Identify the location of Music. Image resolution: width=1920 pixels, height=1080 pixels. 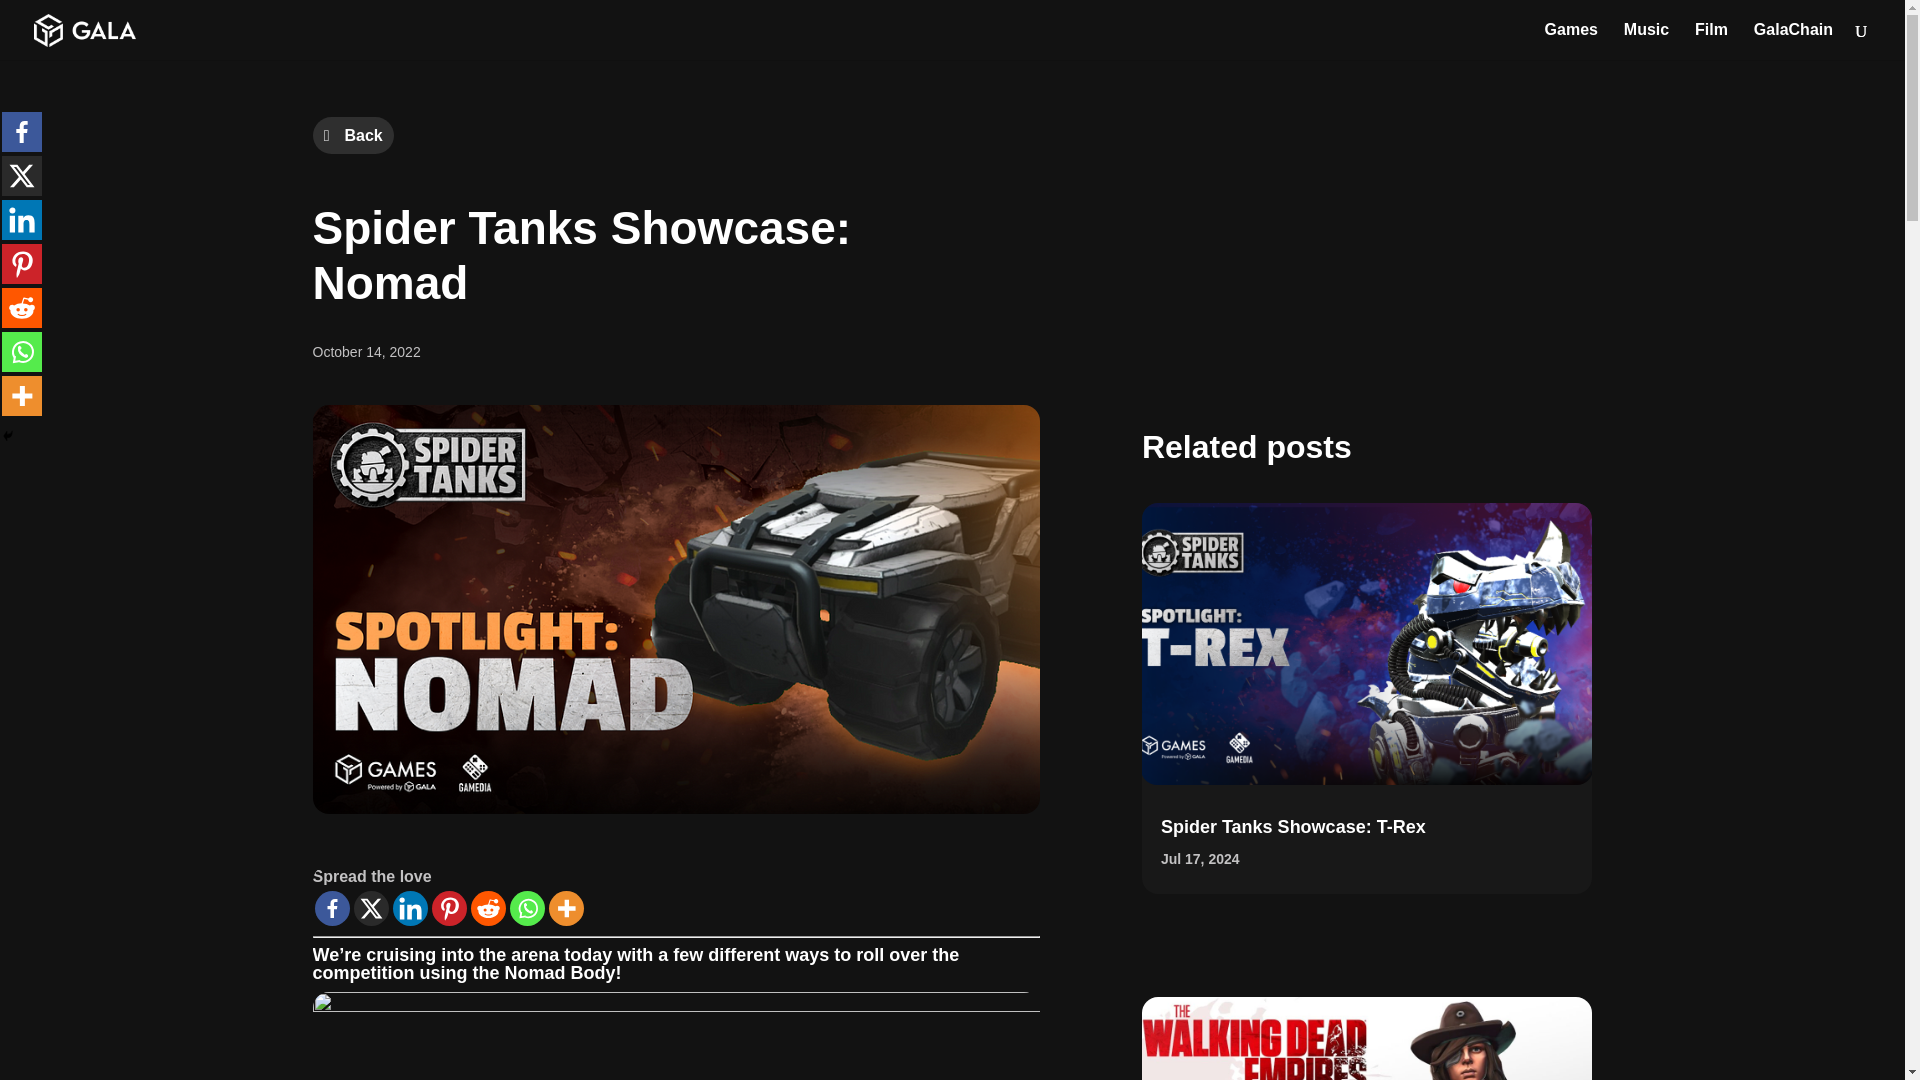
(1646, 41).